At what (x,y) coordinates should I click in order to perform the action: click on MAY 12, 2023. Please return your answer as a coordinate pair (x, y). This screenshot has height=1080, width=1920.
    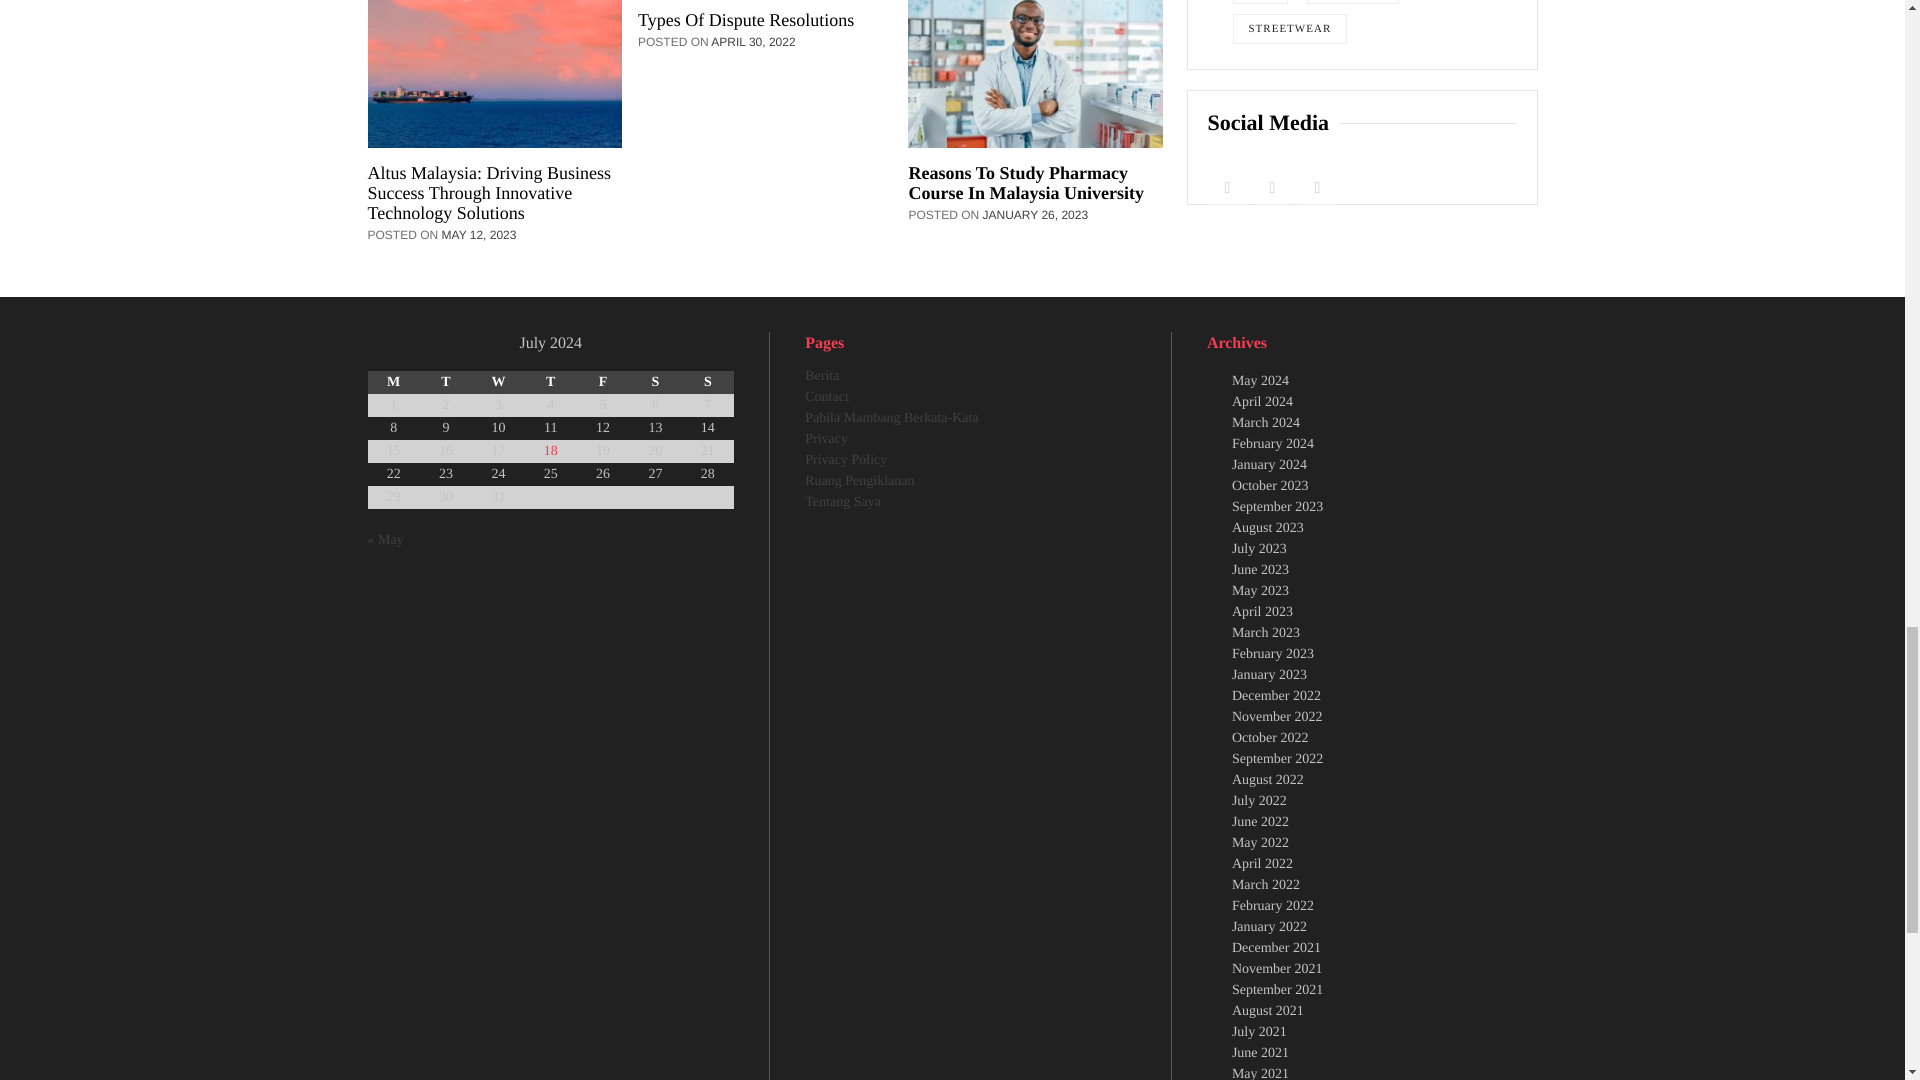
    Looking at the image, I should click on (484, 234).